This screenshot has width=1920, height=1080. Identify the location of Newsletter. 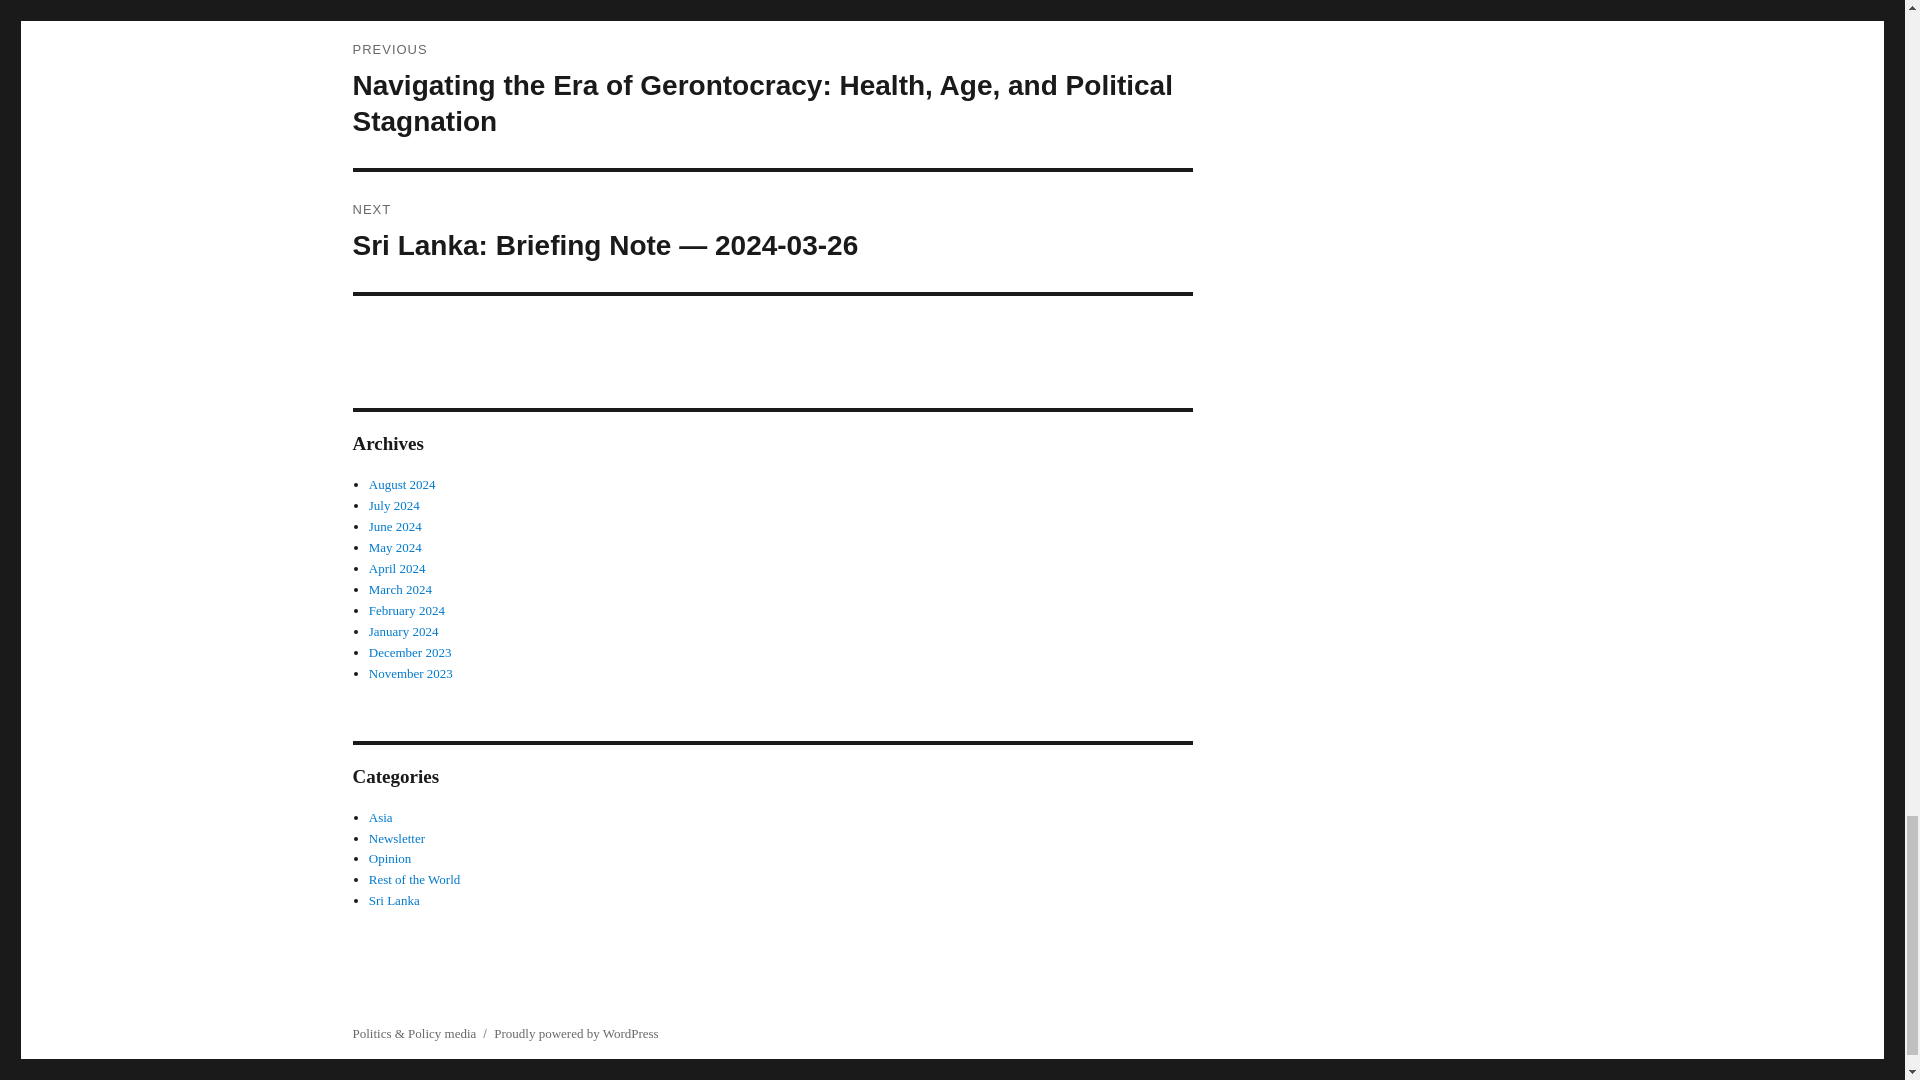
(396, 838).